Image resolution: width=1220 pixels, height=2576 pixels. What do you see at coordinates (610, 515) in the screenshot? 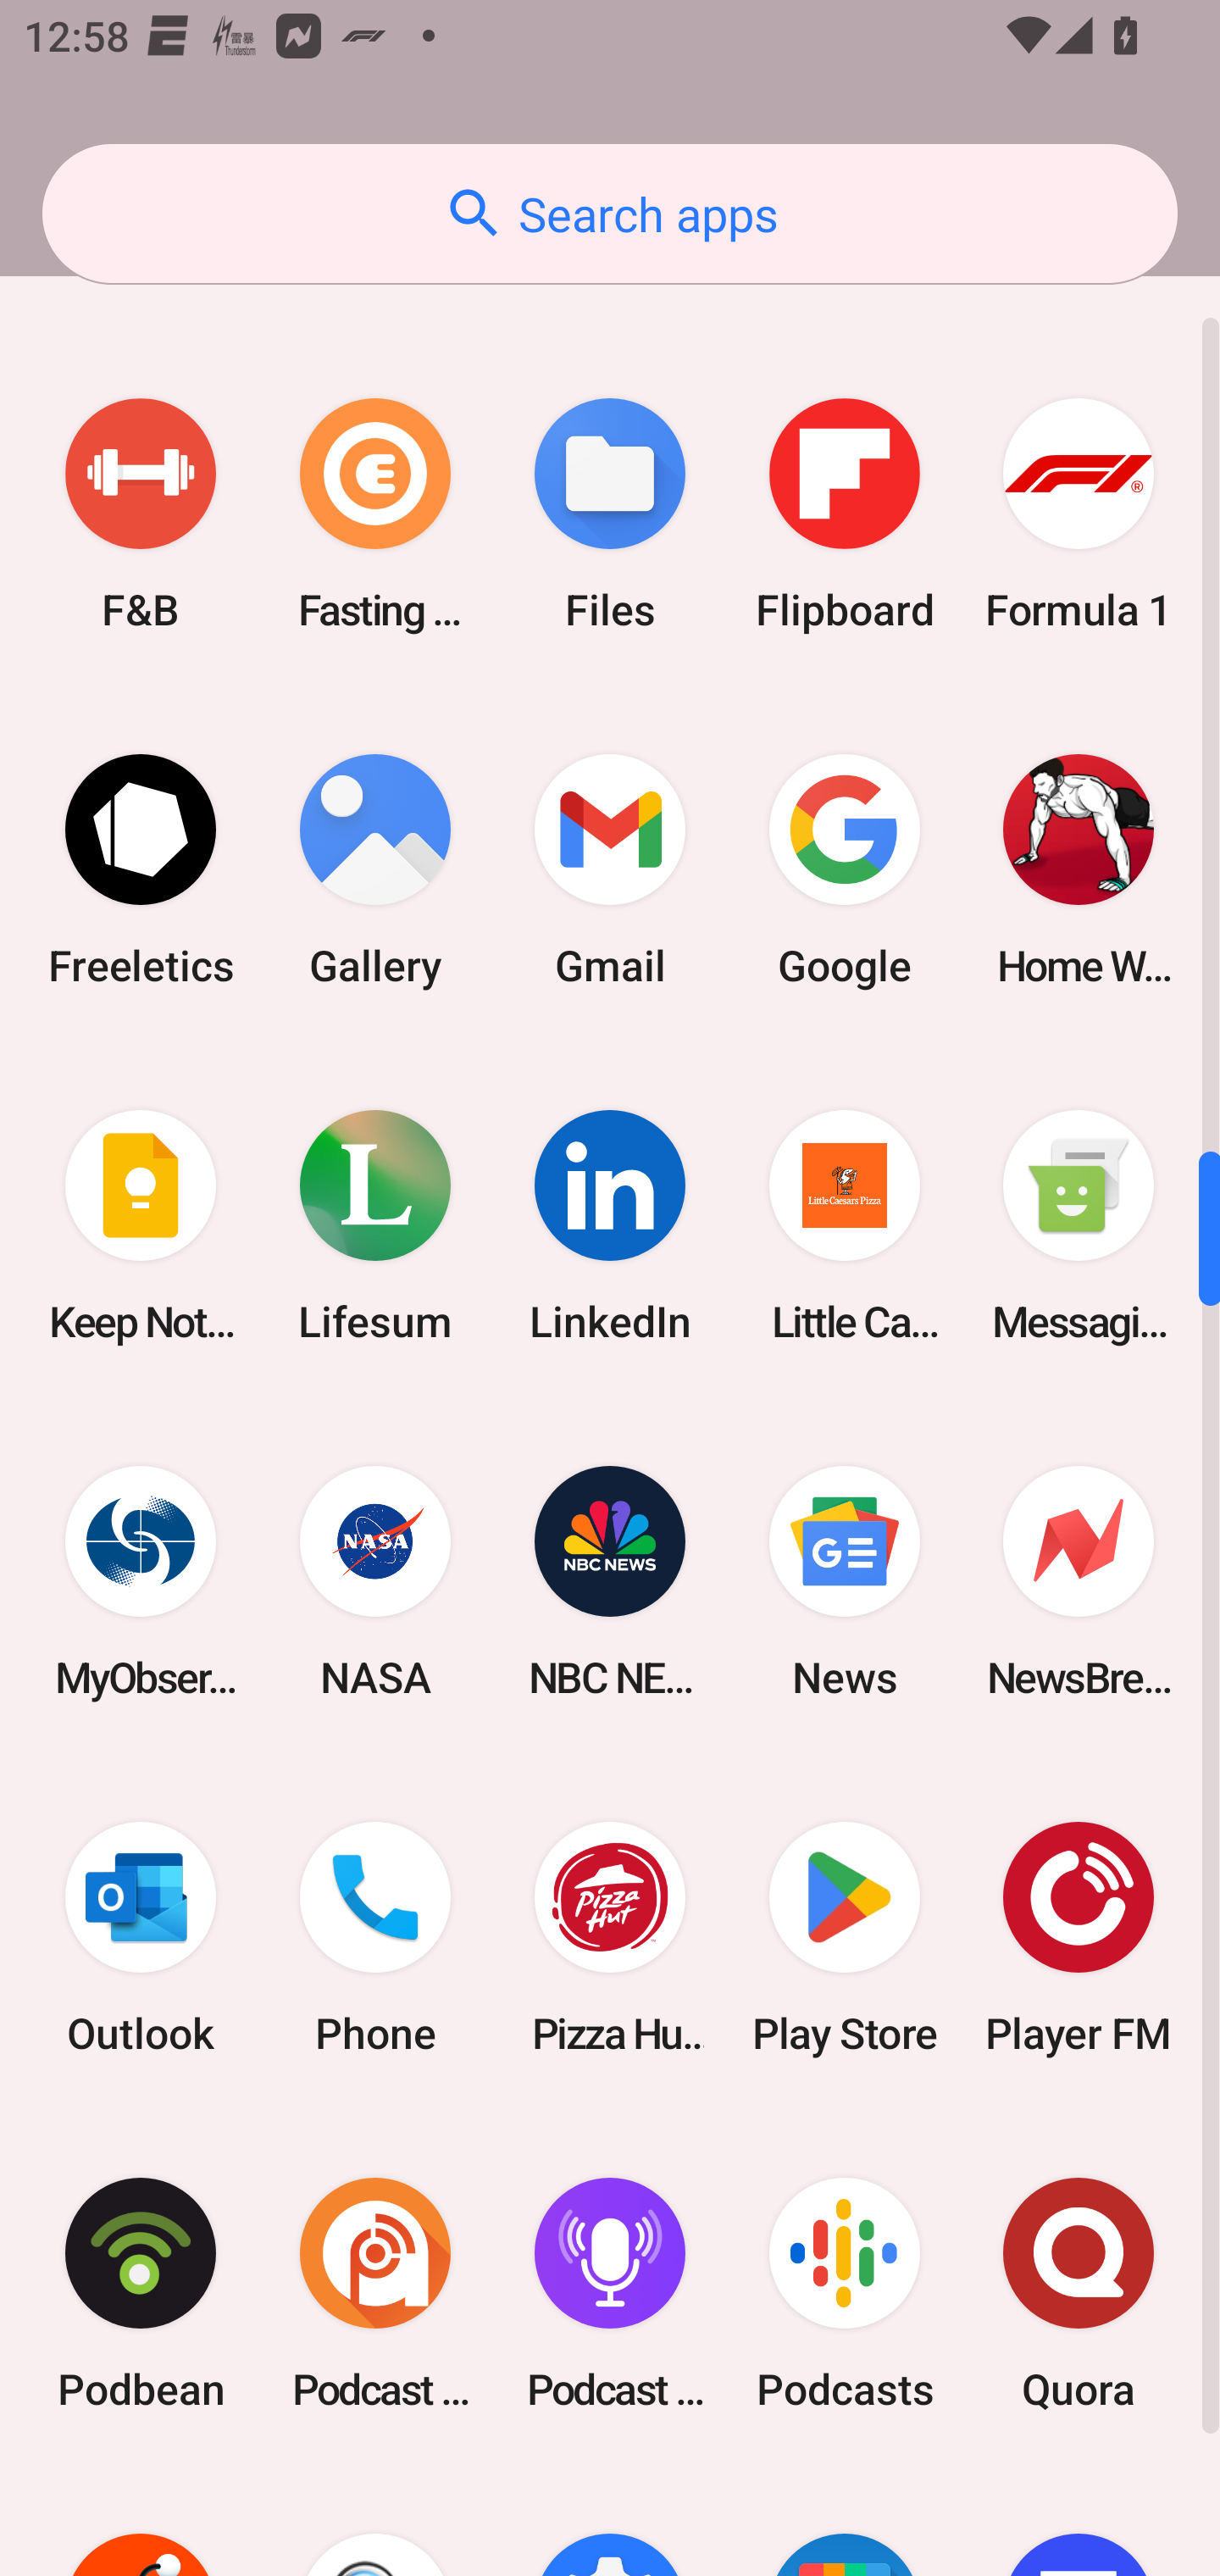
I see `Files` at bounding box center [610, 515].